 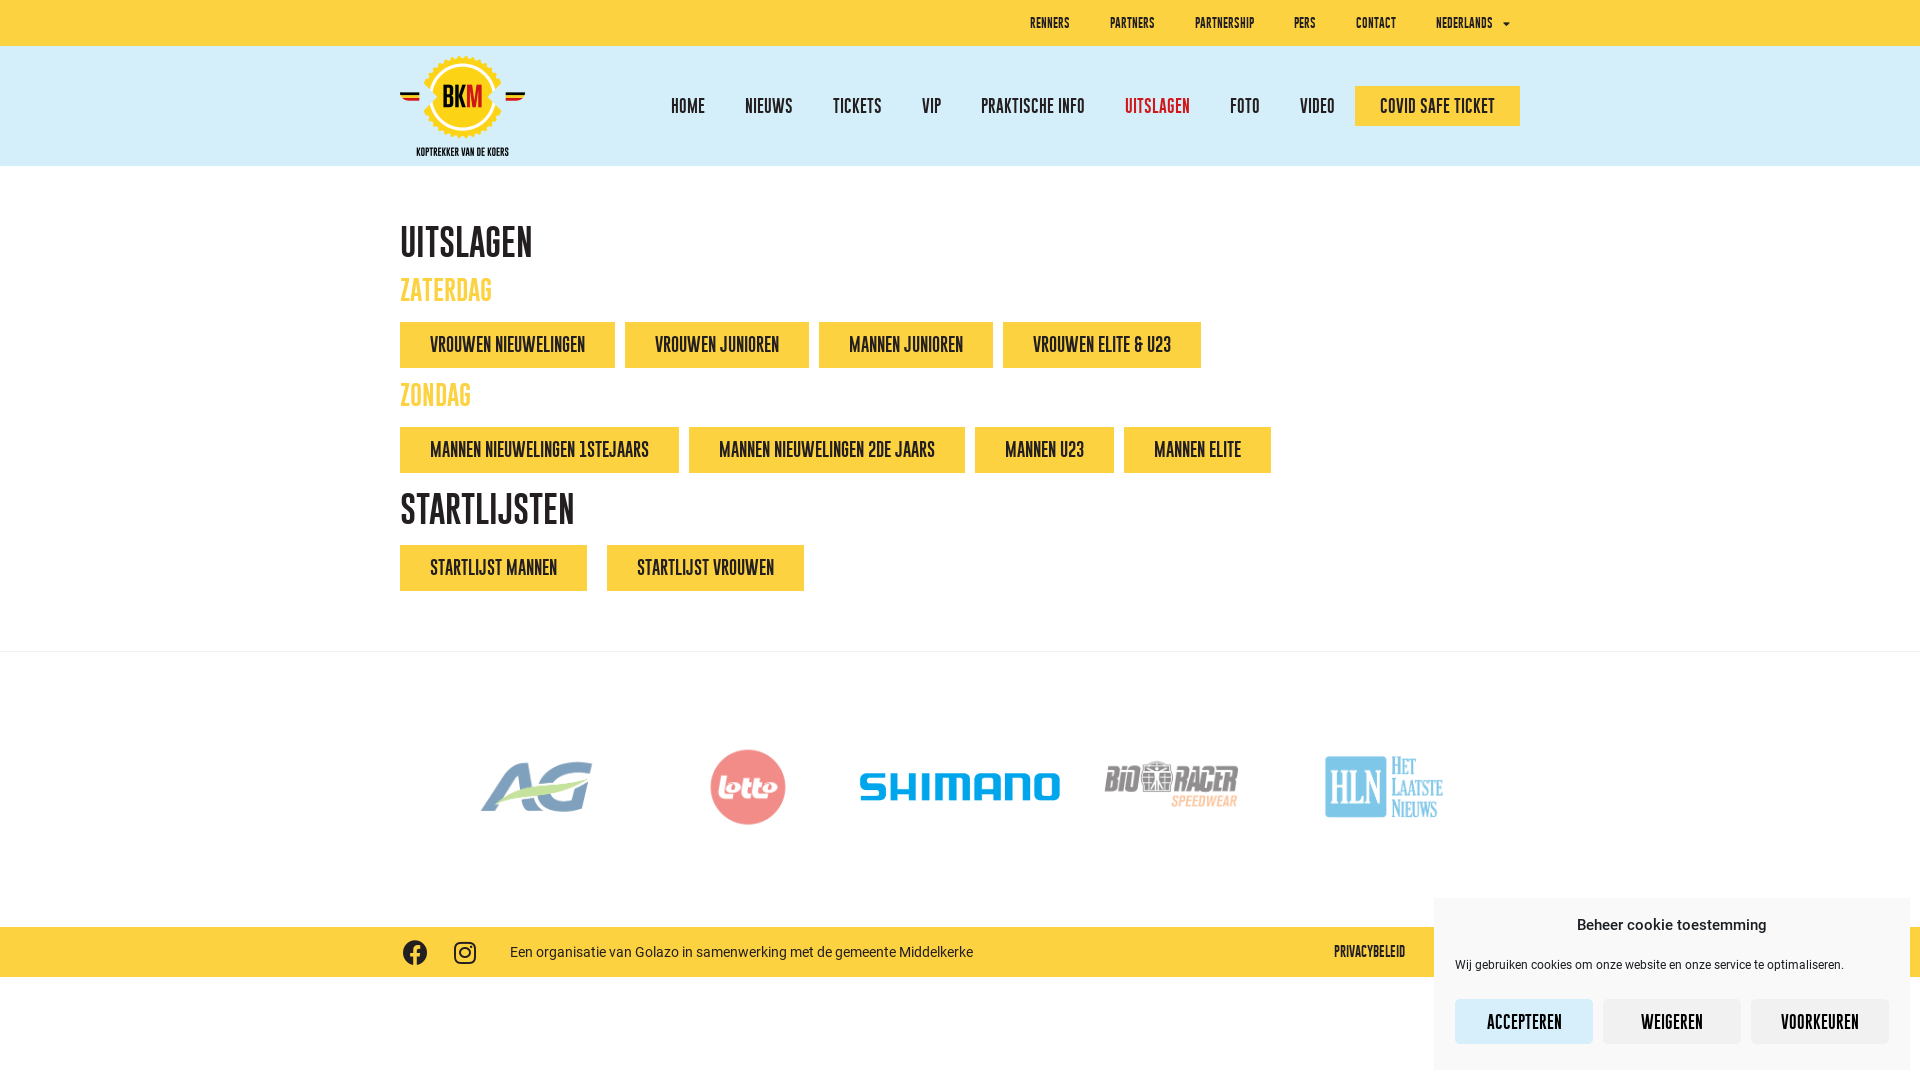 What do you see at coordinates (540, 450) in the screenshot?
I see `MANNEN NIEUWELINGEN 1STEJAARS` at bounding box center [540, 450].